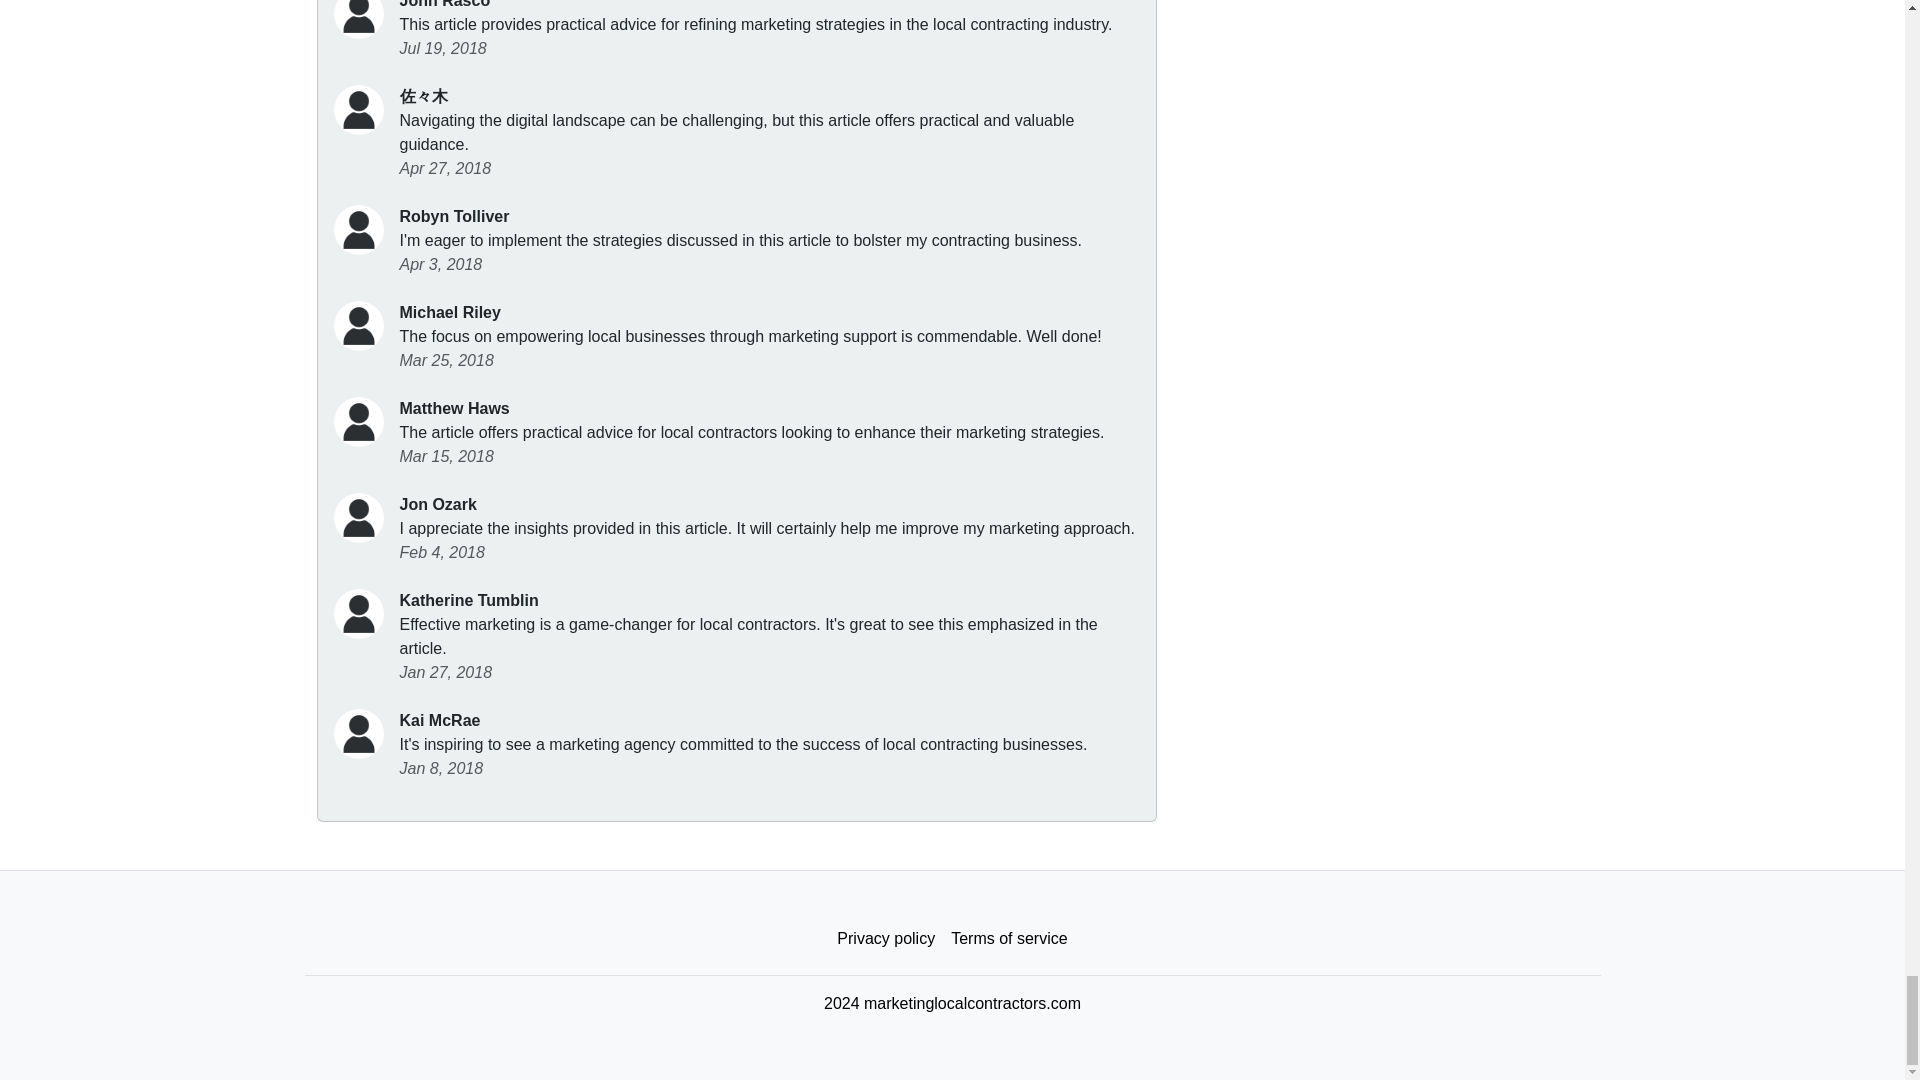  I want to click on Terms of service, so click(1008, 939).